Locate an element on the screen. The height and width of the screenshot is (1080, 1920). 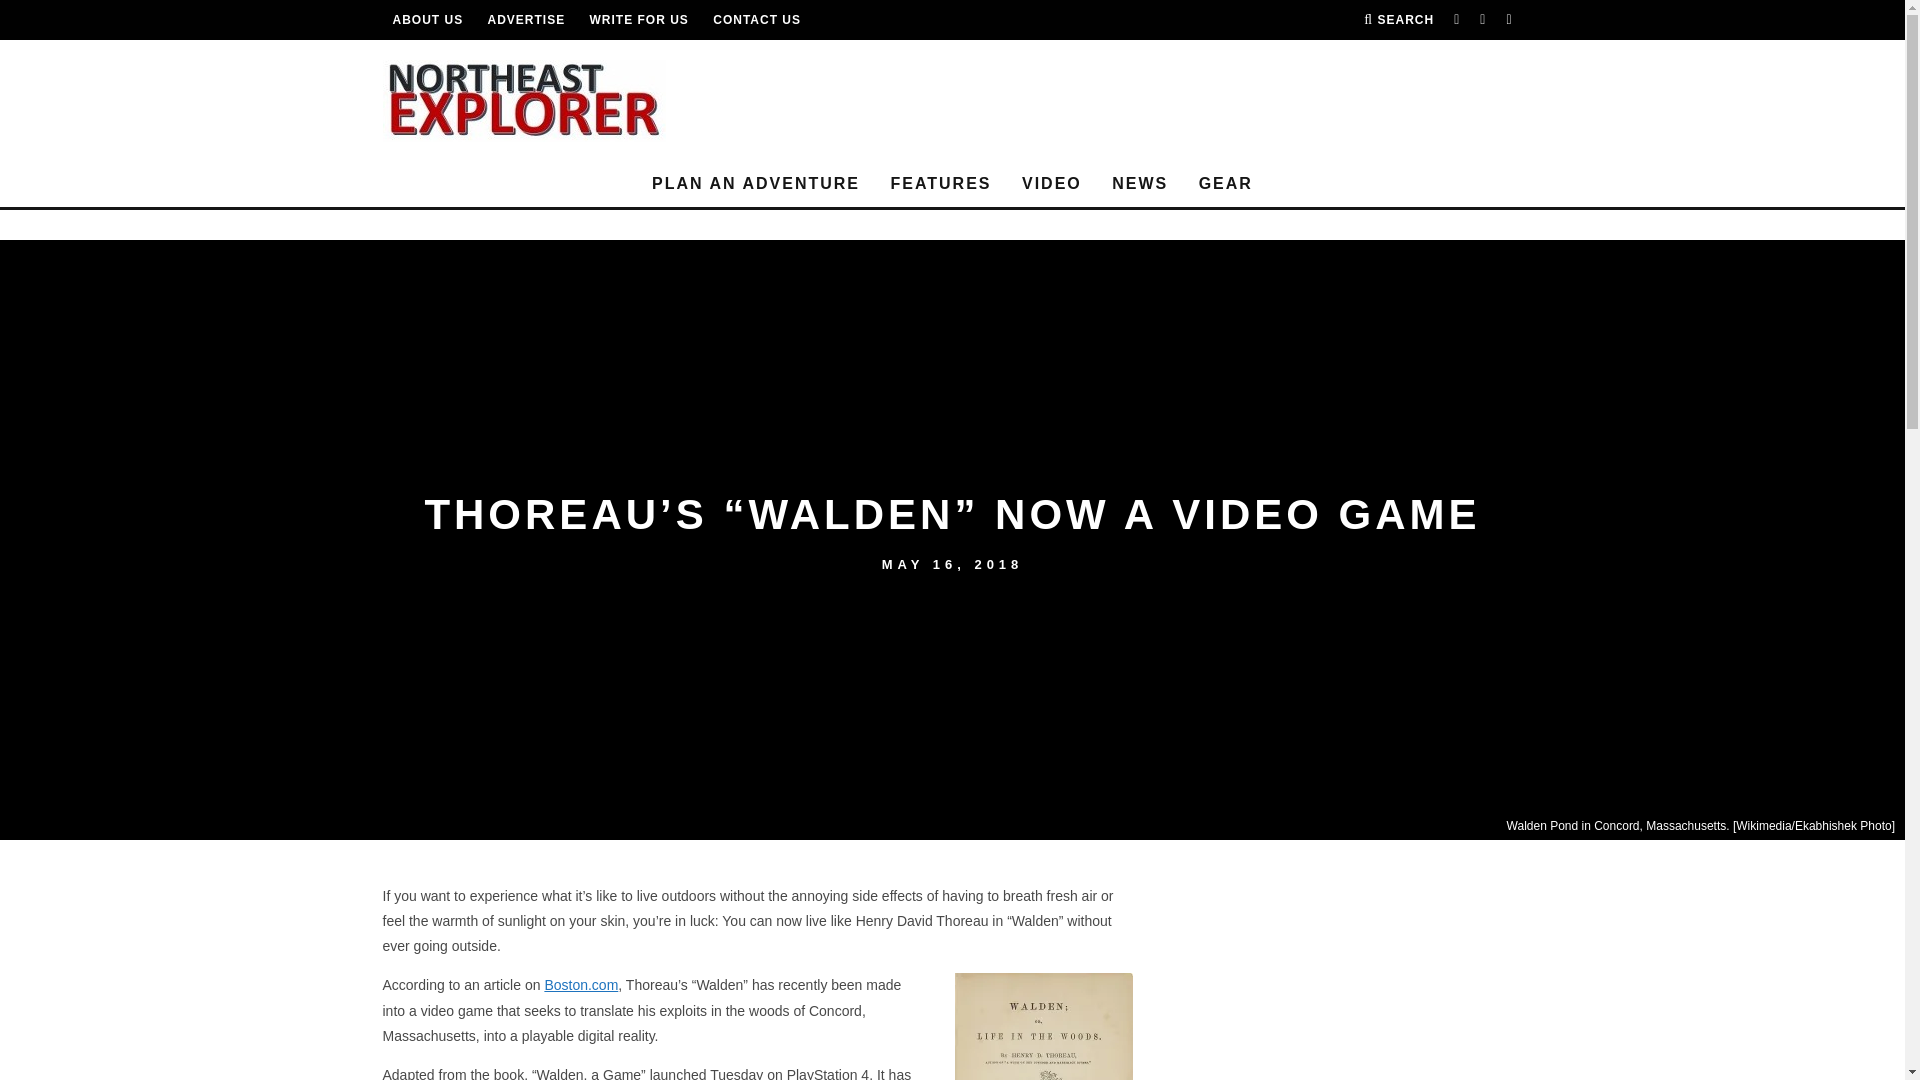
WRITE FOR US is located at coordinates (639, 20).